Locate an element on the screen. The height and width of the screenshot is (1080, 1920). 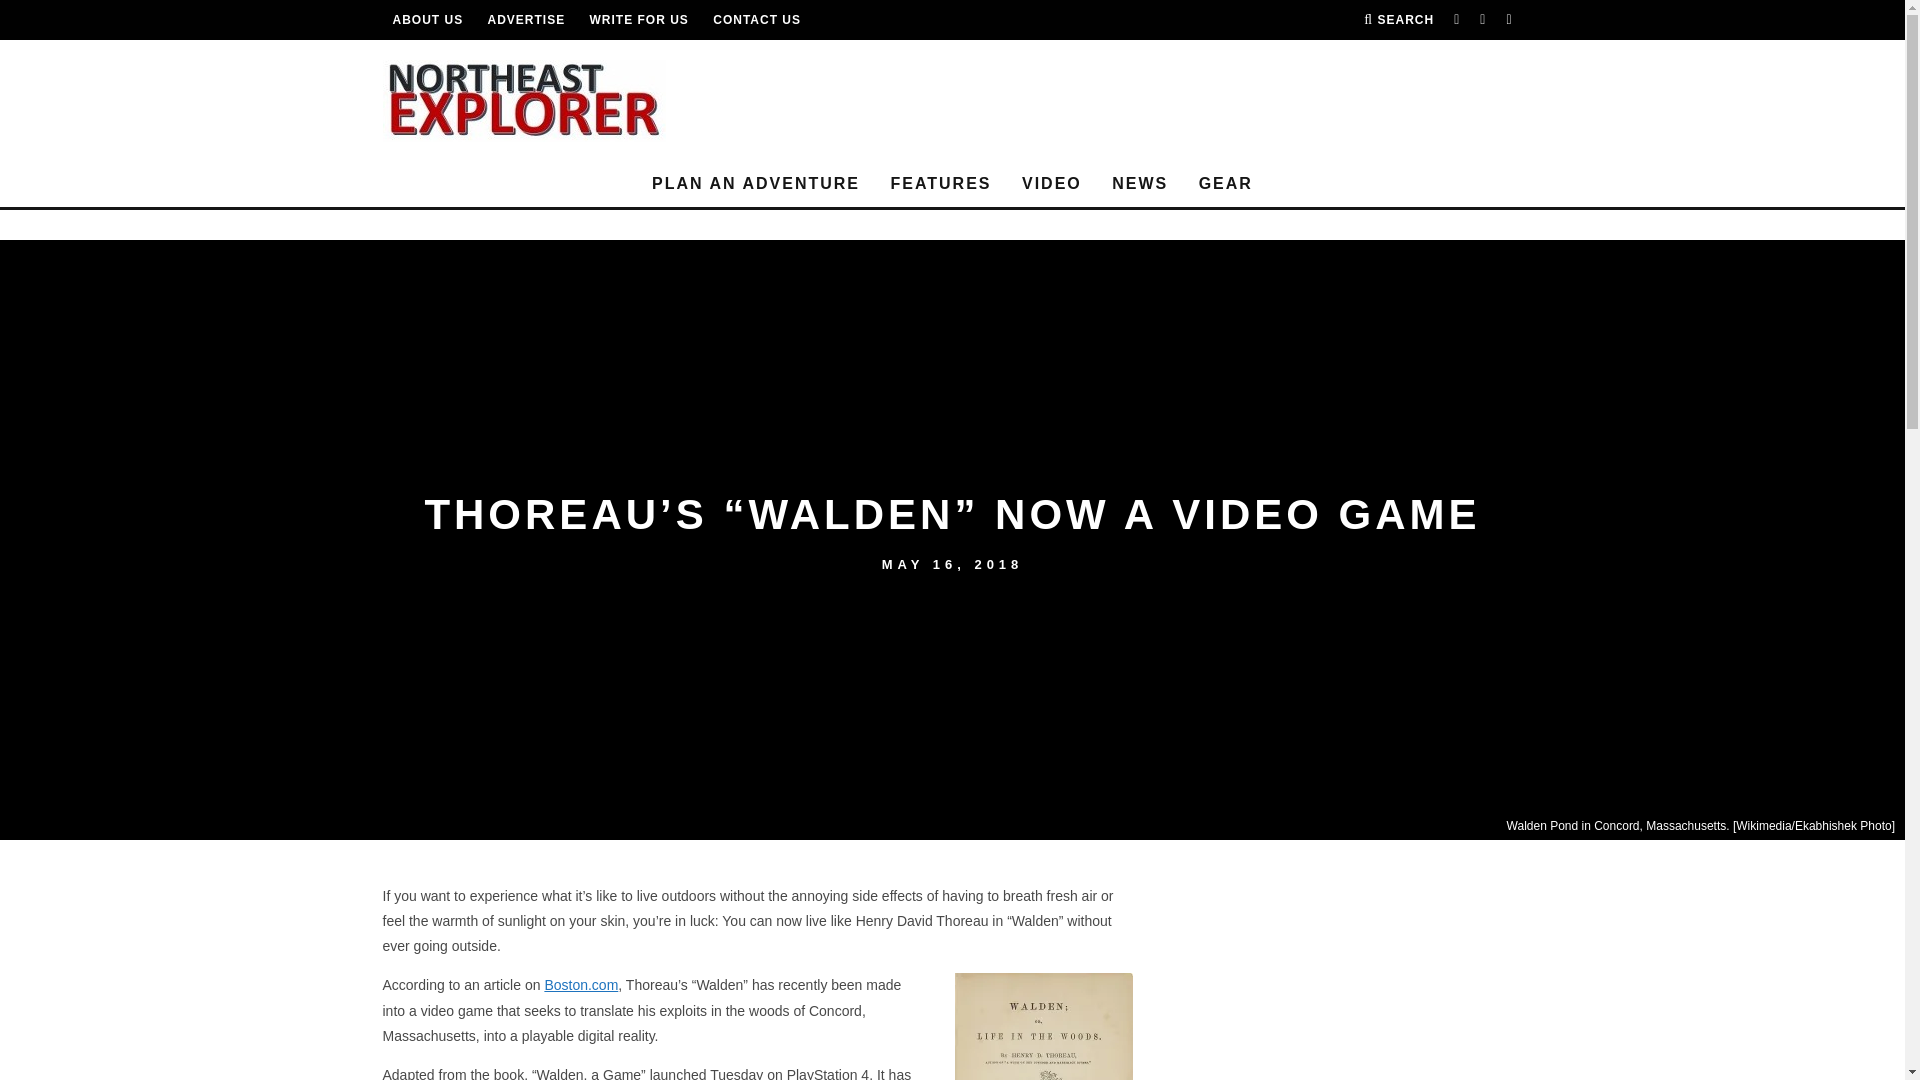
WRITE FOR US is located at coordinates (639, 20).